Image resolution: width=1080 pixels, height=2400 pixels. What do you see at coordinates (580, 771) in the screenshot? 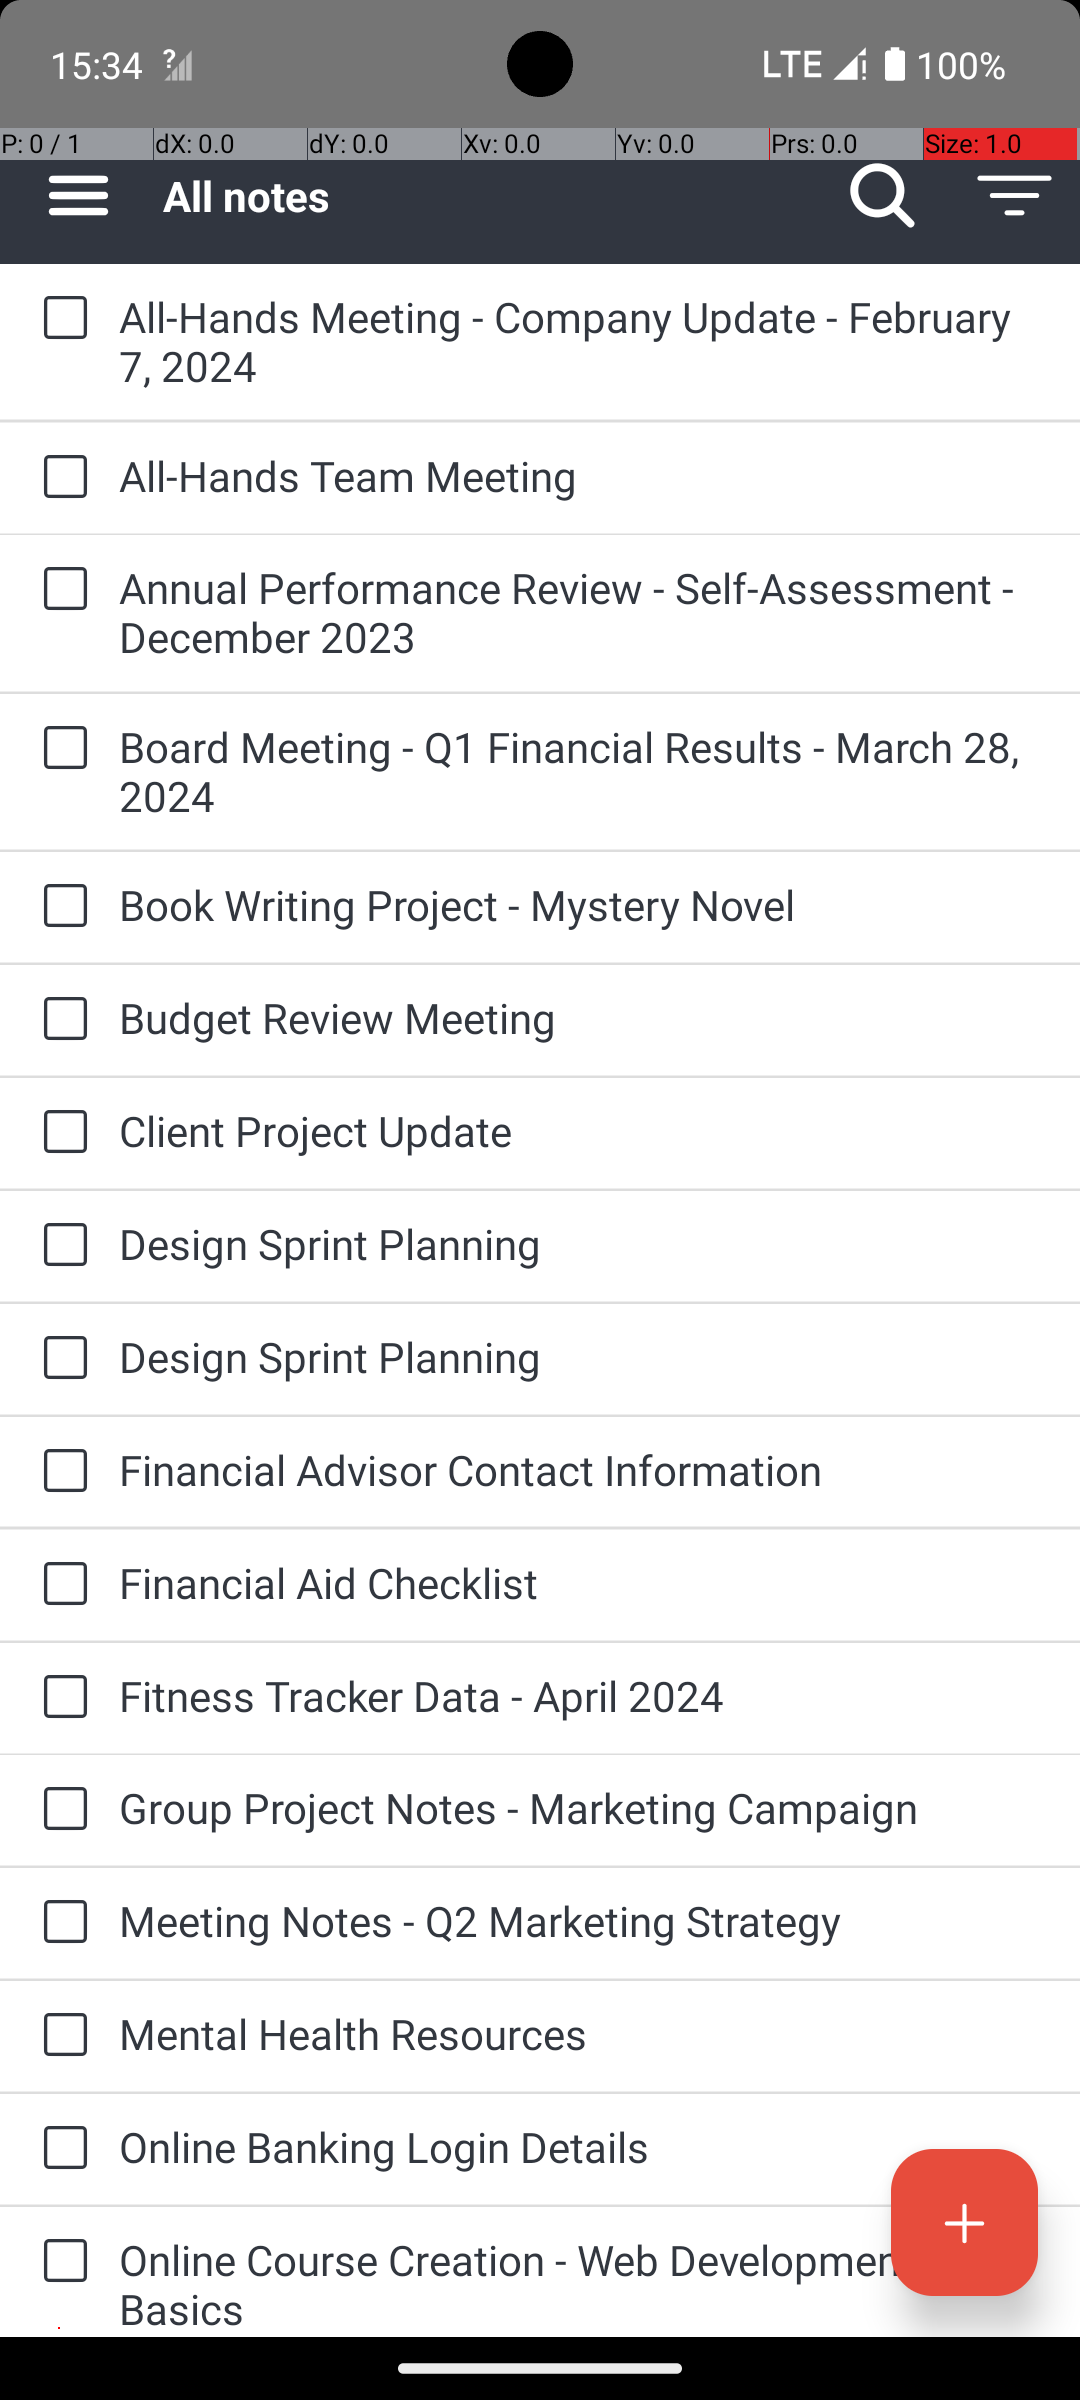
I see `Board Meeting - Q1 Financial Results - March 28, 2024` at bounding box center [580, 771].